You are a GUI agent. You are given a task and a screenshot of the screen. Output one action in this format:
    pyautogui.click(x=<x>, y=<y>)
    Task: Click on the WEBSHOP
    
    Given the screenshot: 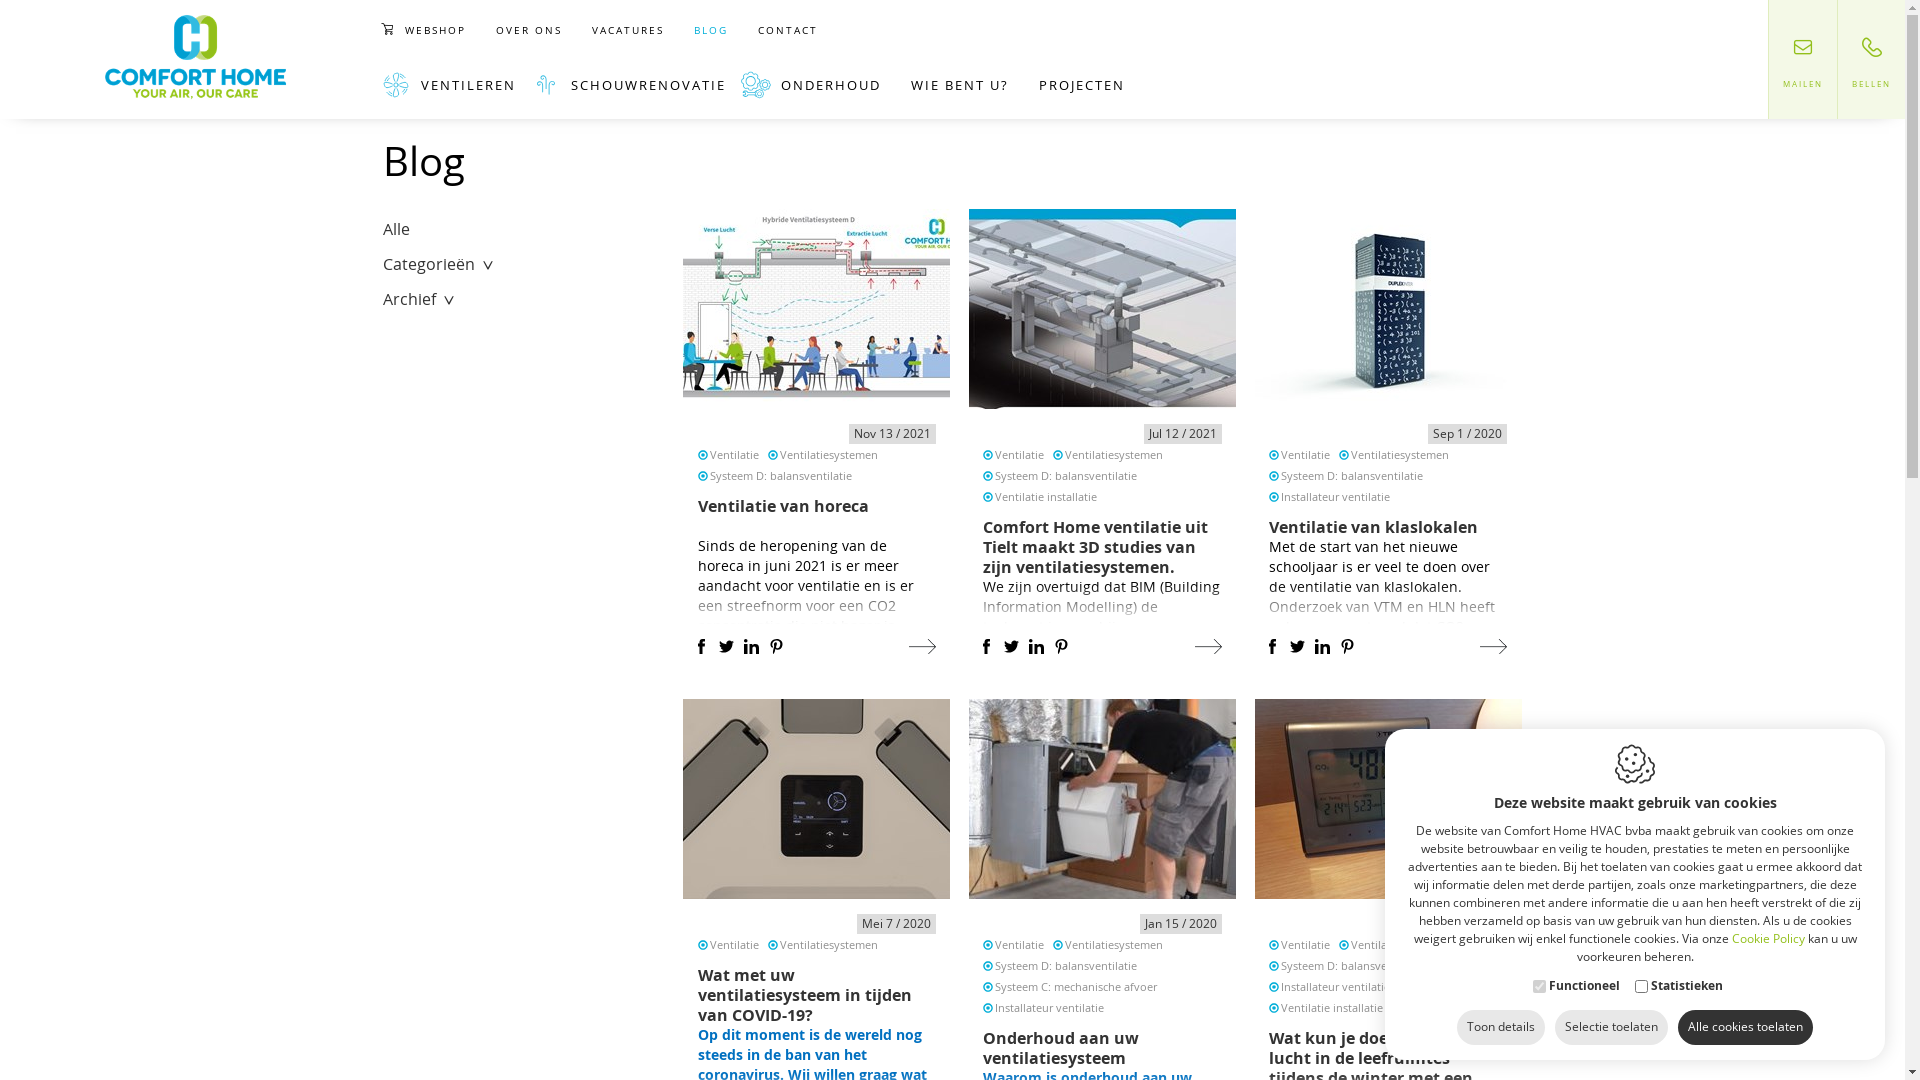 What is the action you would take?
    pyautogui.click(x=431, y=30)
    